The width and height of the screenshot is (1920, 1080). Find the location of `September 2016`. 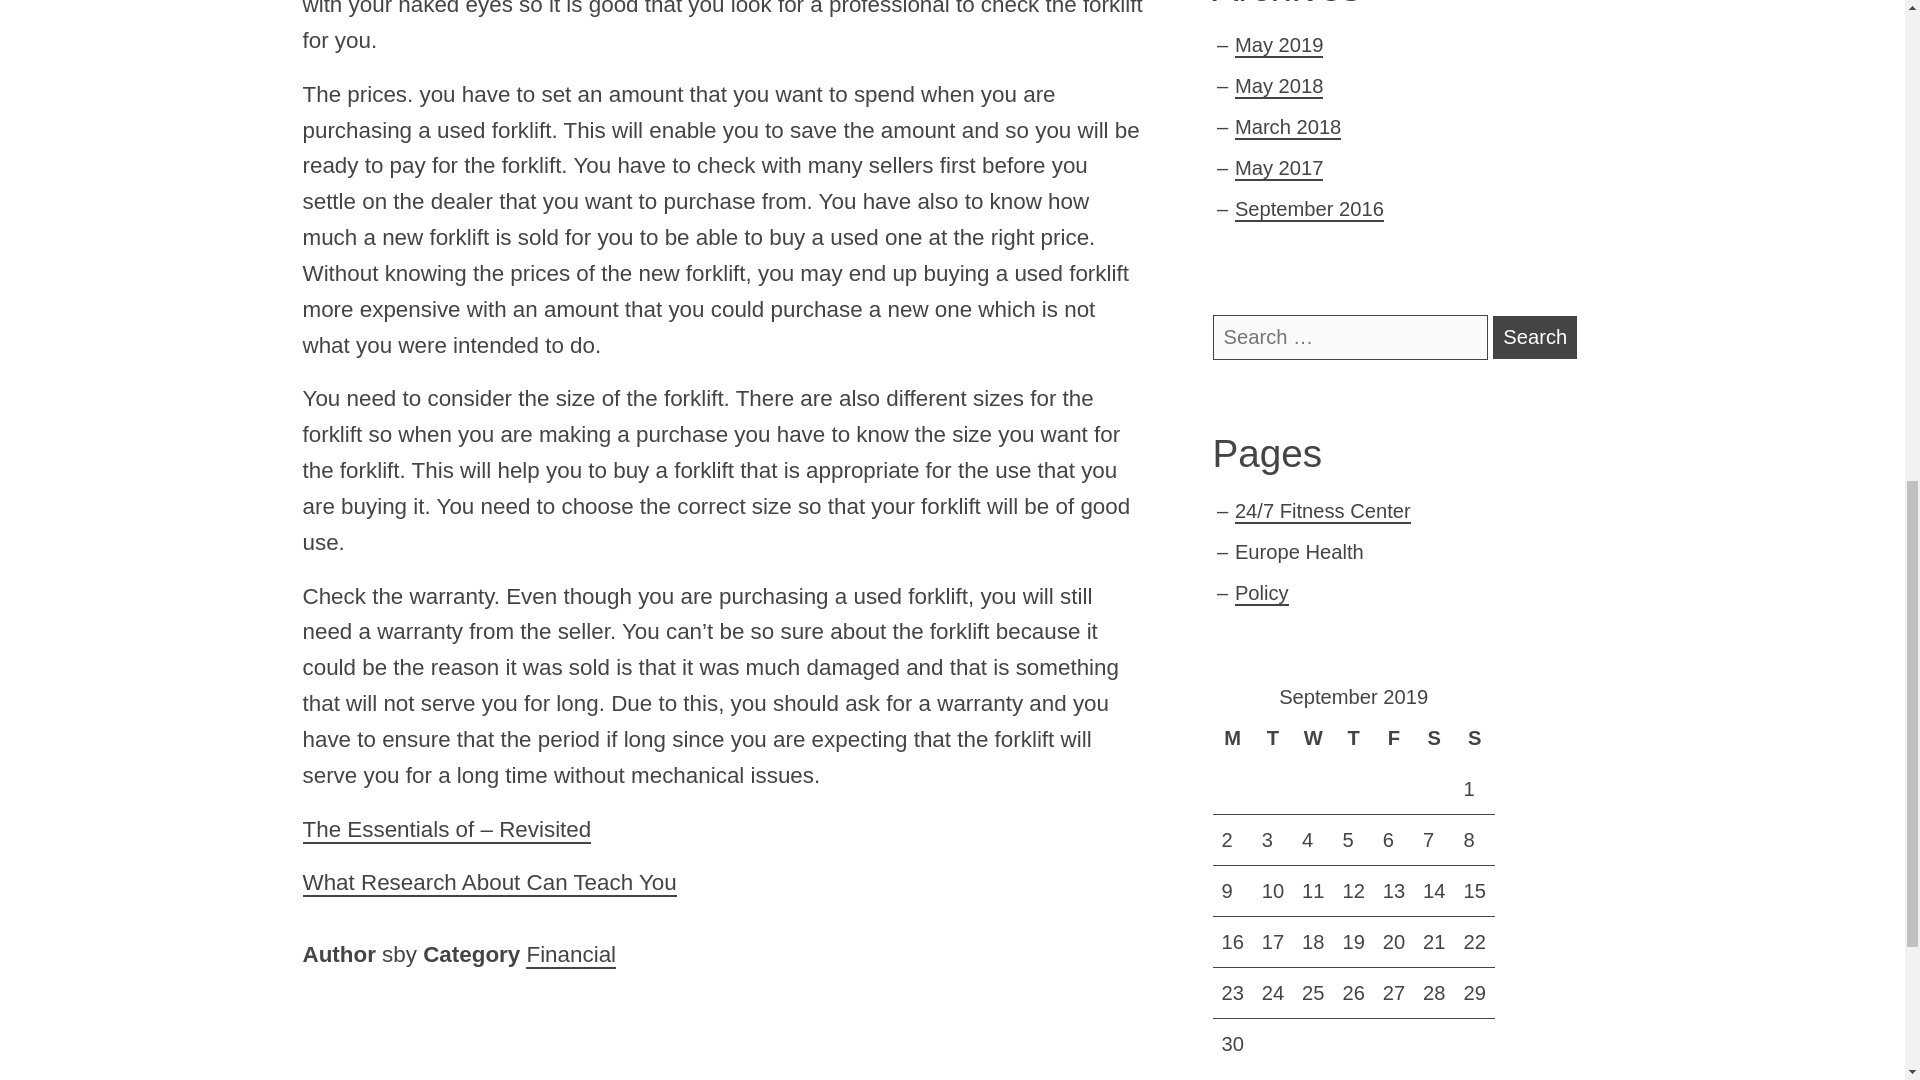

September 2016 is located at coordinates (1309, 210).